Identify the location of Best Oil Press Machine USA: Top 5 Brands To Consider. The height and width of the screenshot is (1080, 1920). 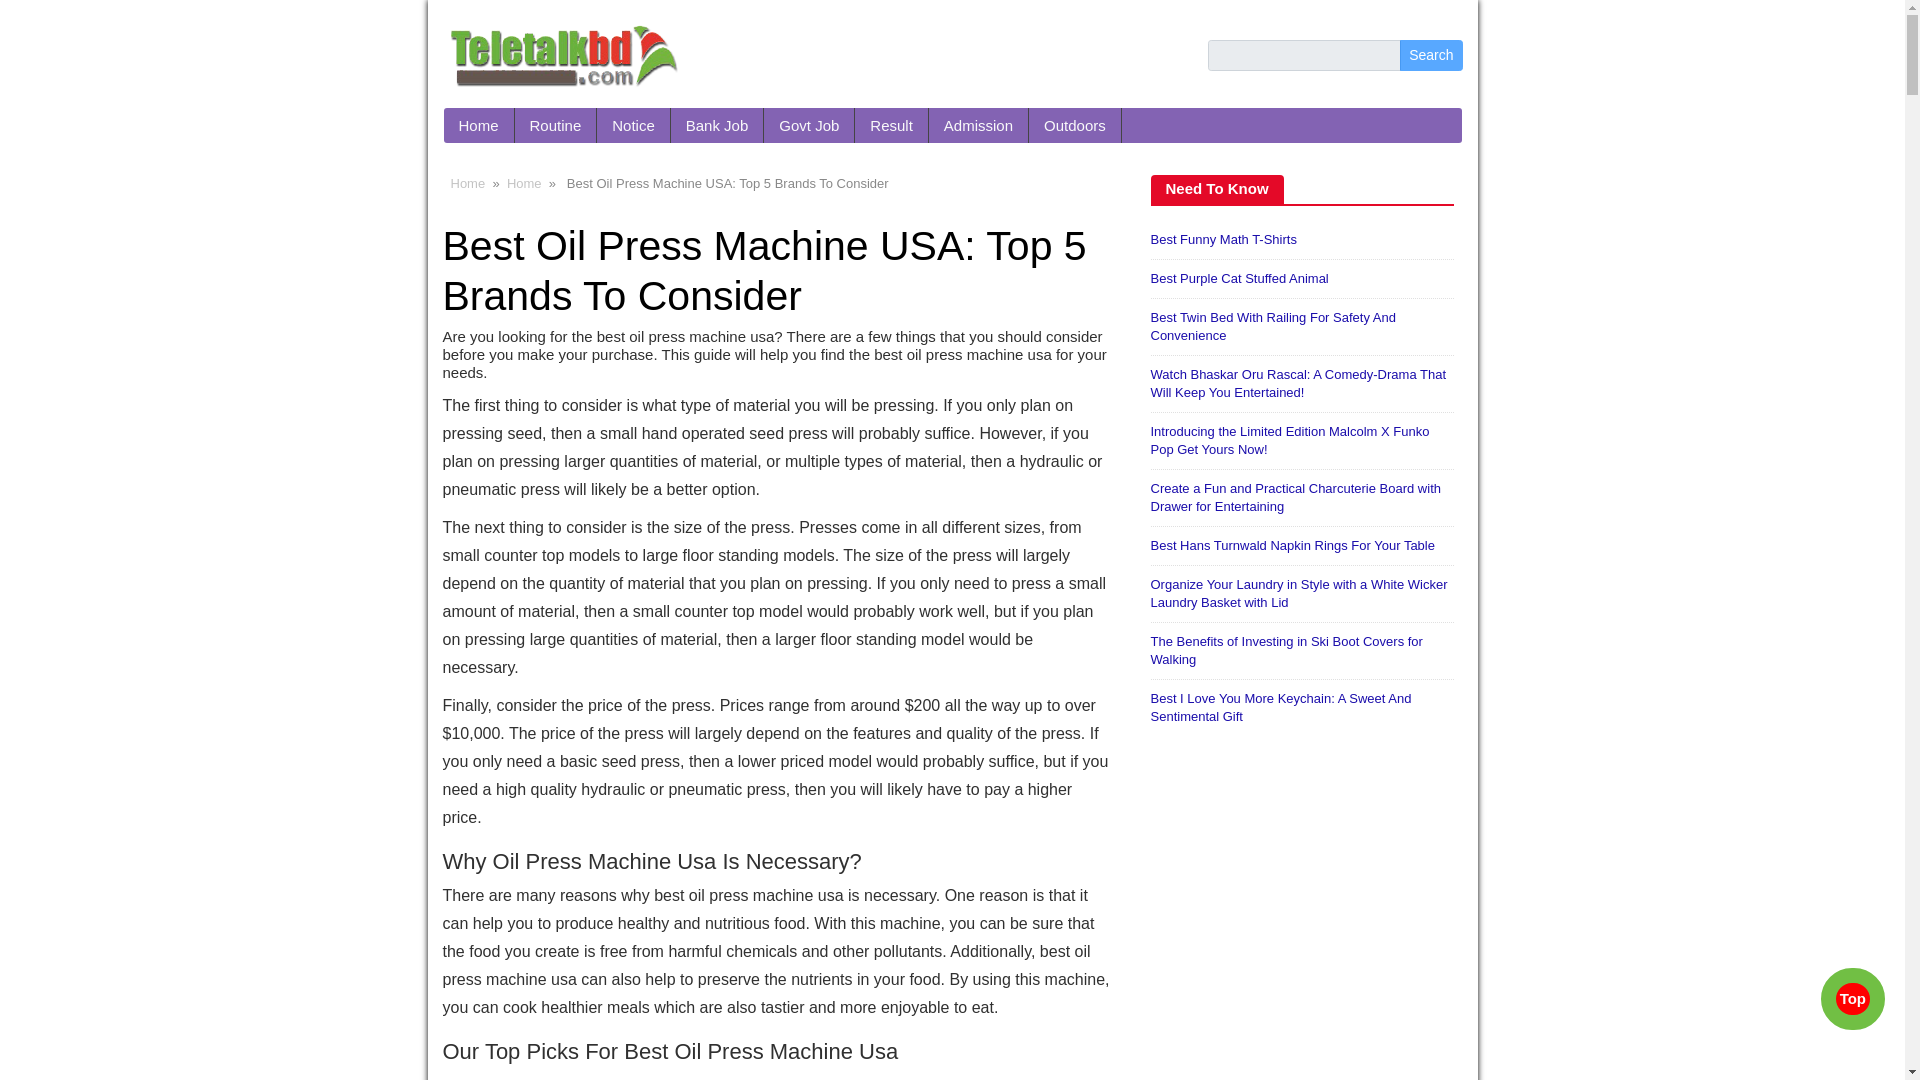
(764, 270).